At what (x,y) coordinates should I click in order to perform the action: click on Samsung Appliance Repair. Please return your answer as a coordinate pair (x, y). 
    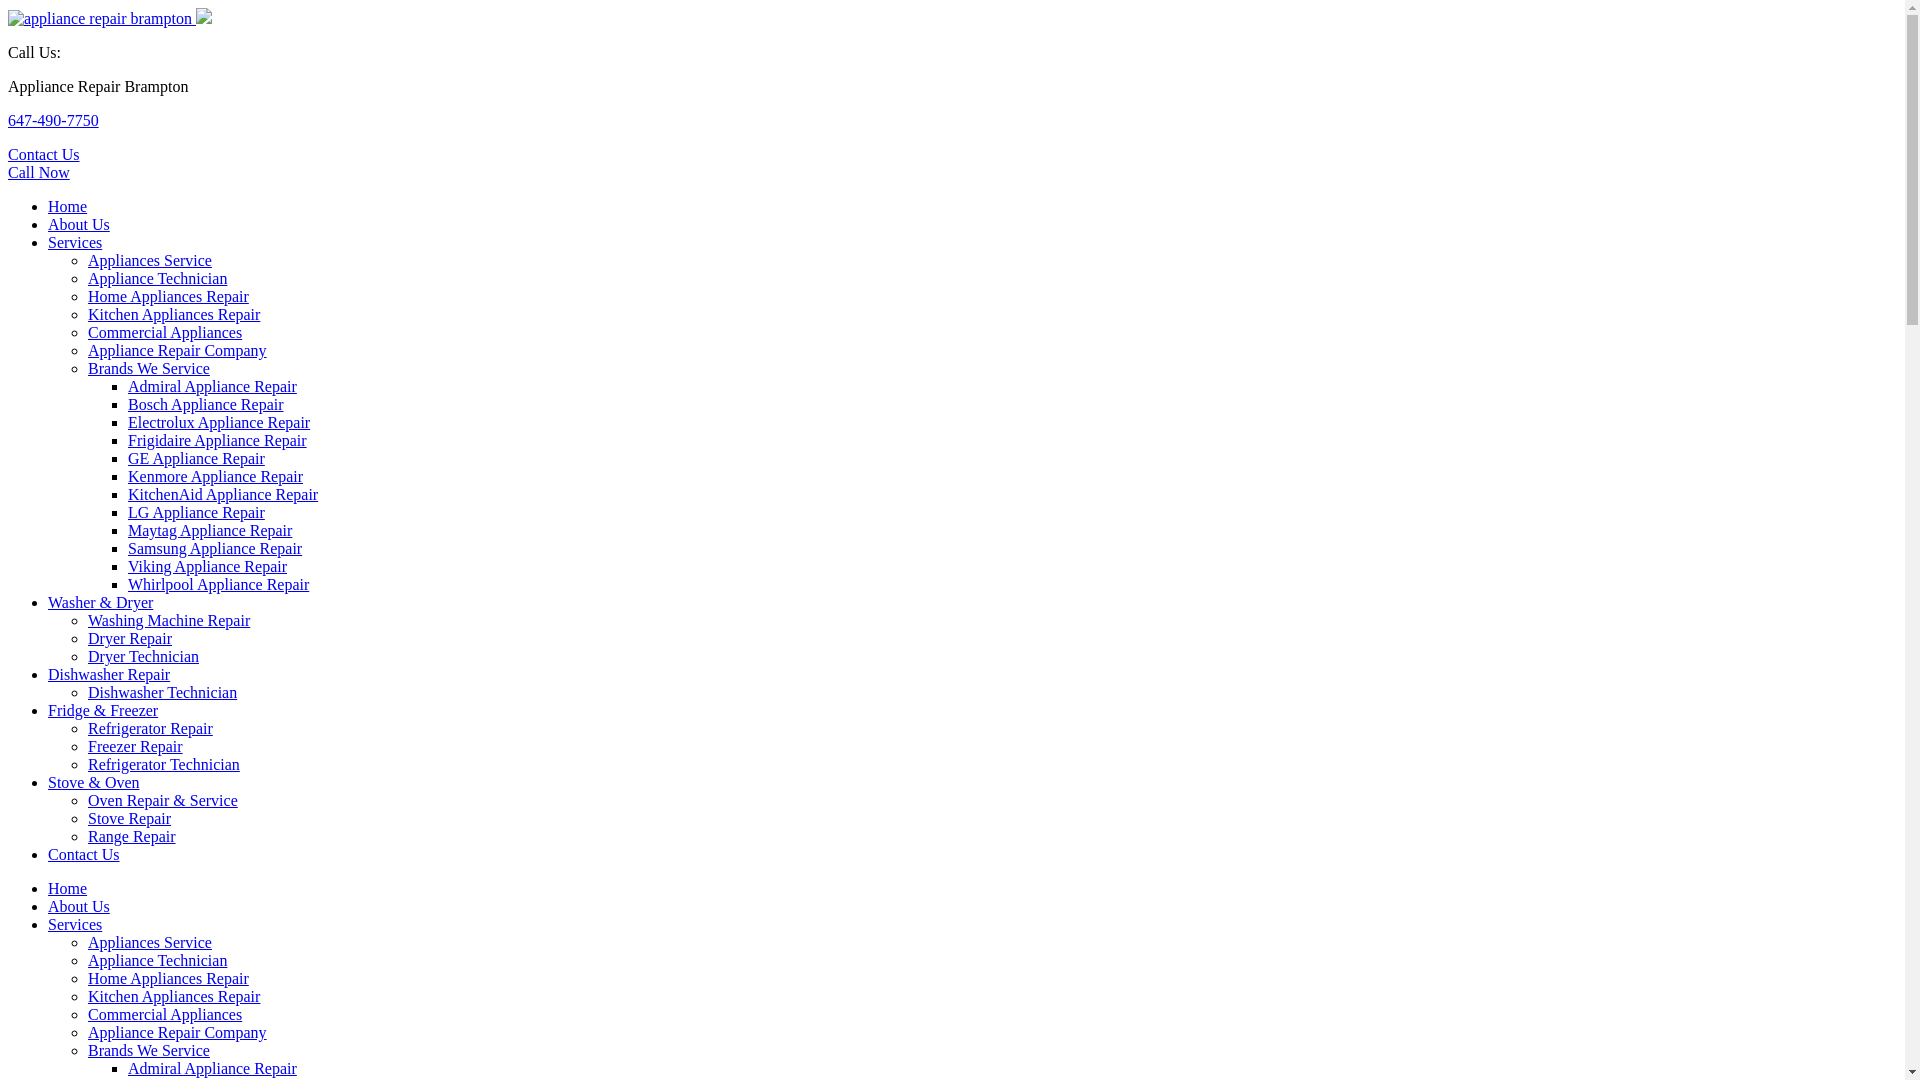
    Looking at the image, I should click on (215, 548).